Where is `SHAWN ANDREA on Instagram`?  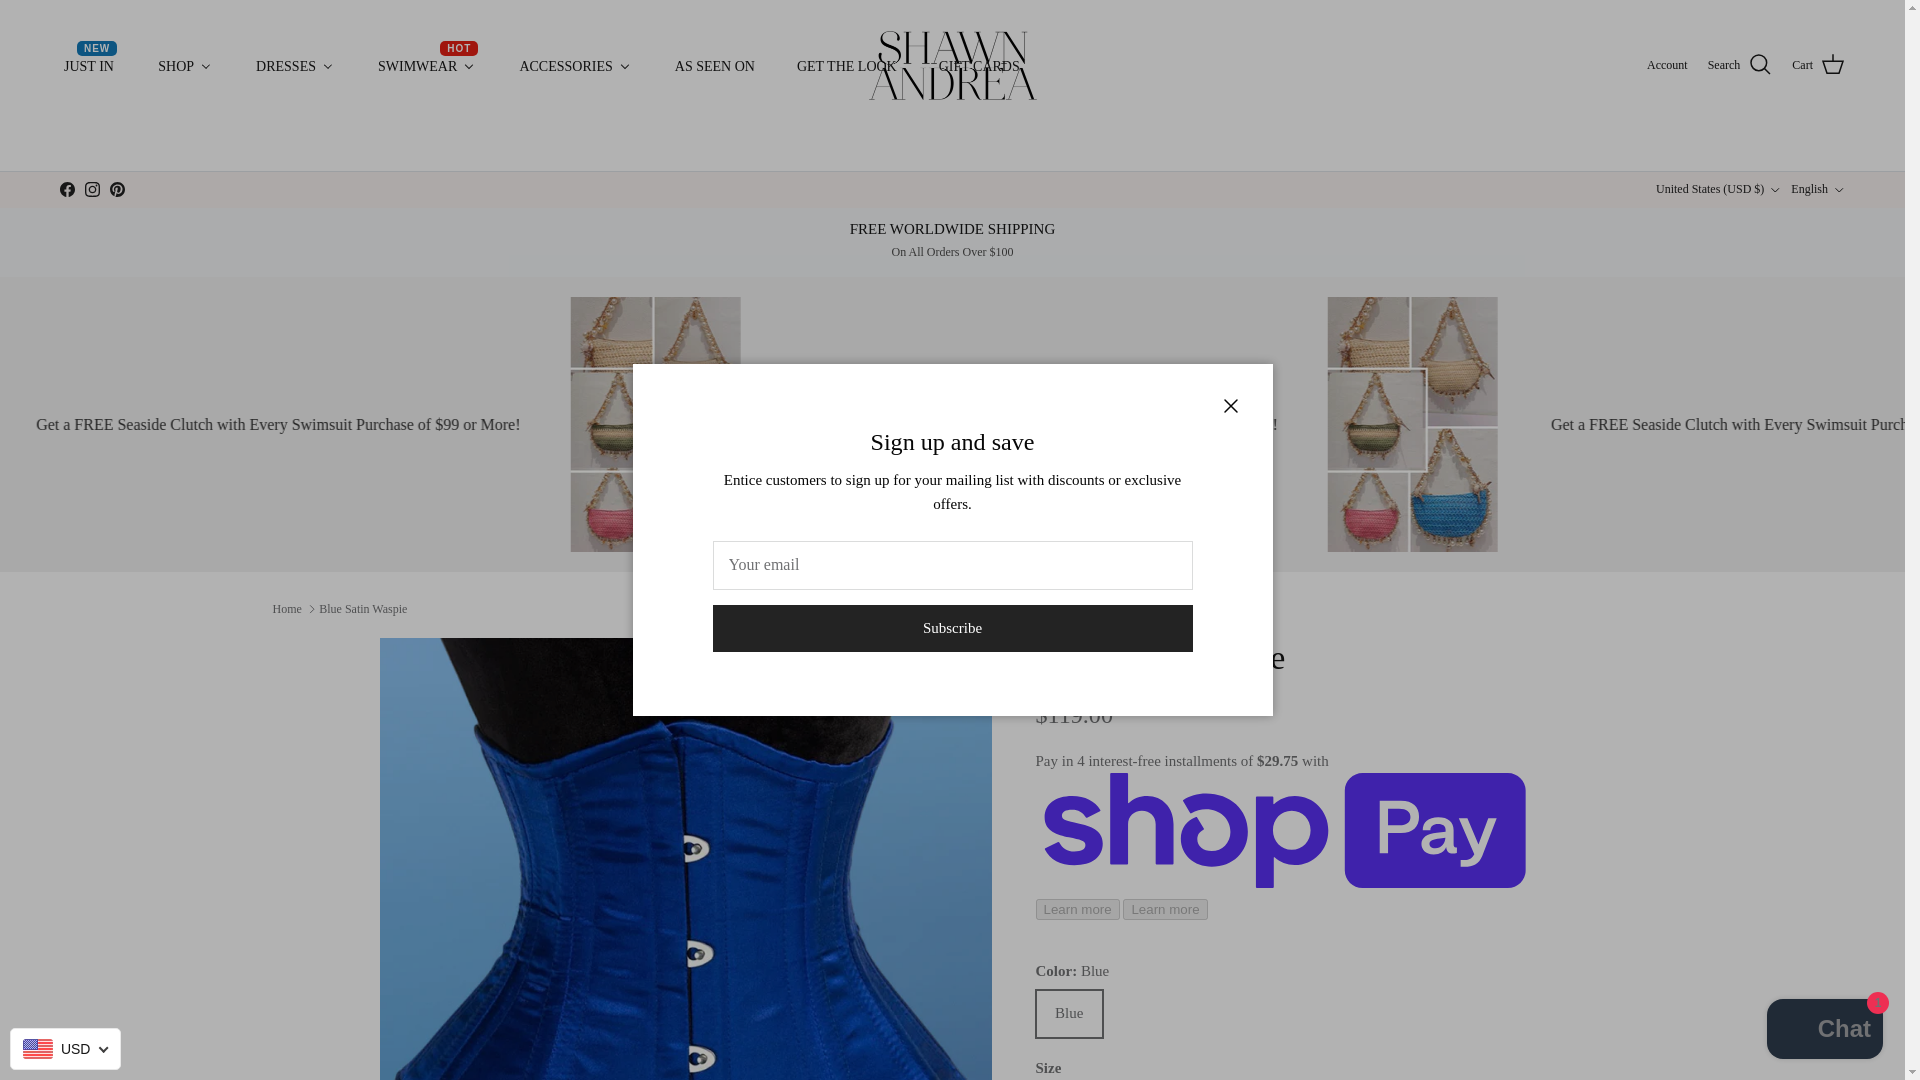 SHAWN ANDREA on Instagram is located at coordinates (92, 189).